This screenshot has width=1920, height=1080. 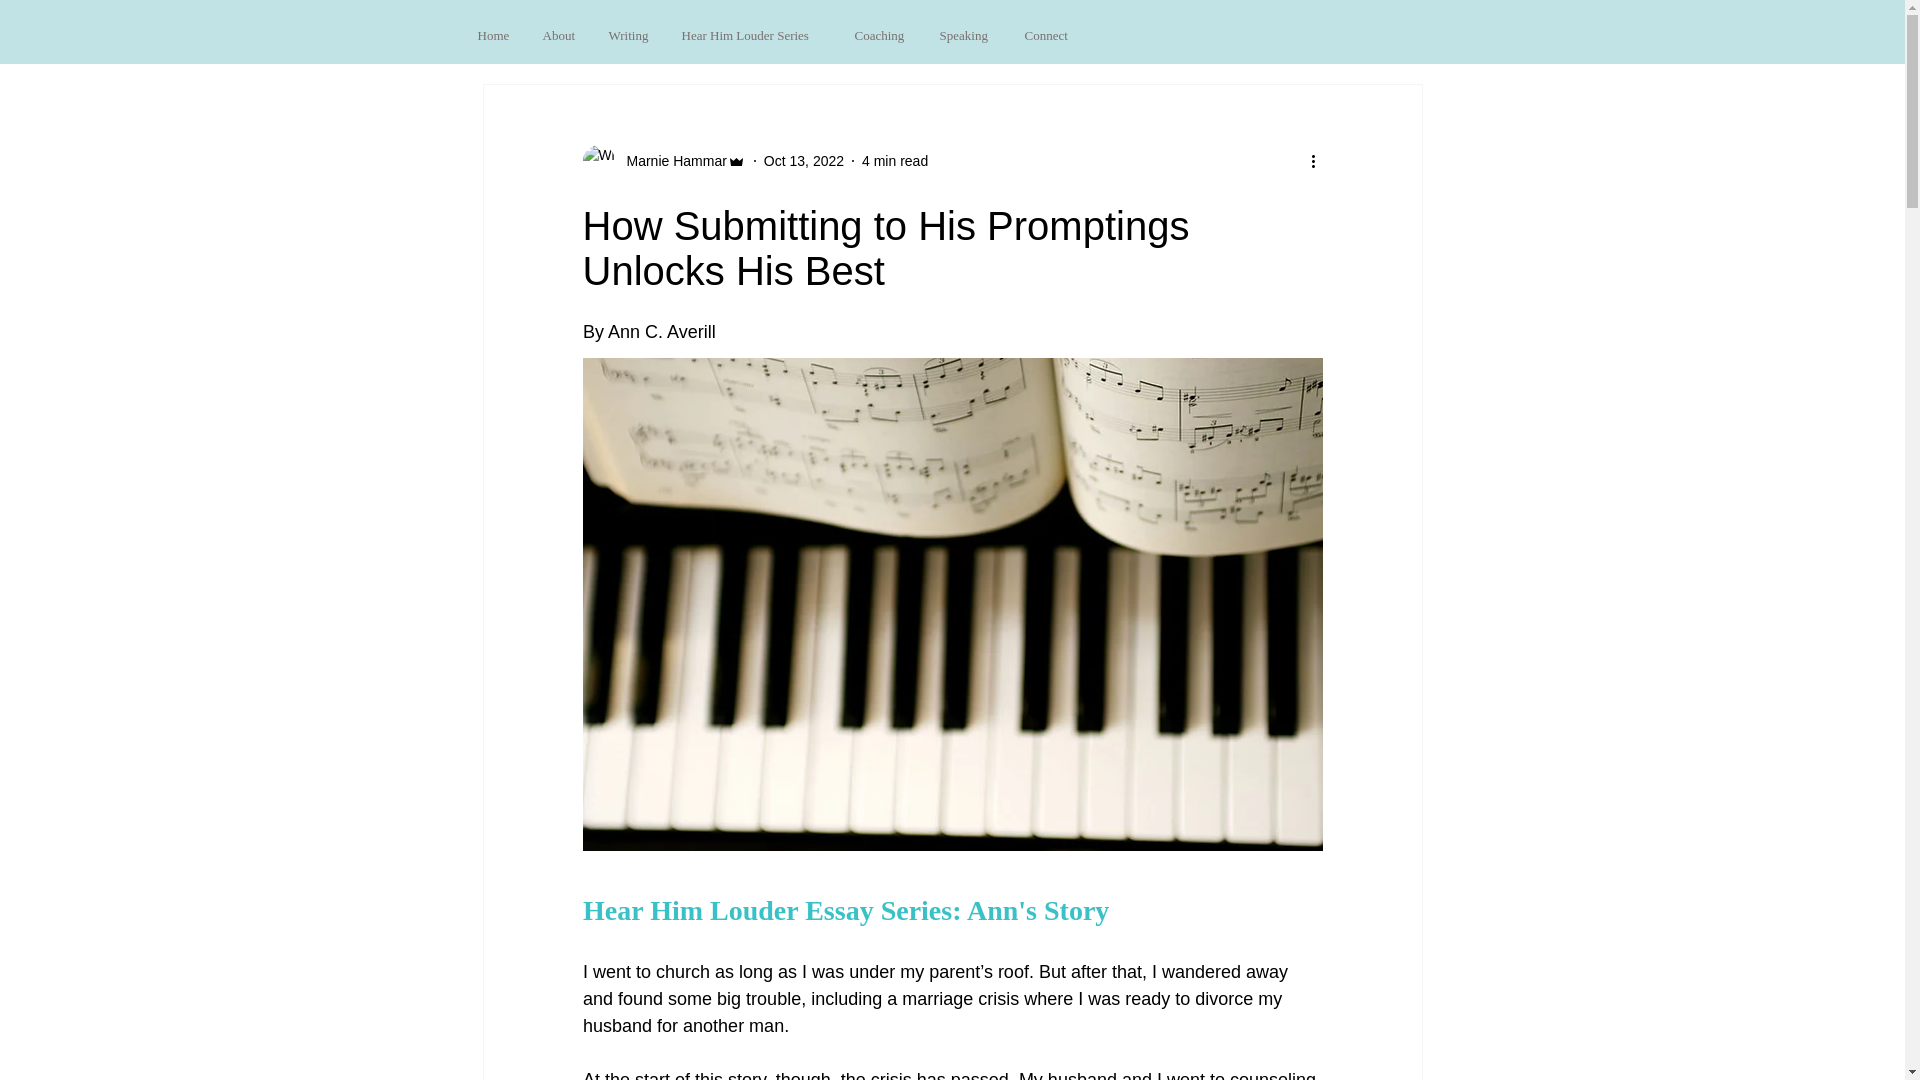 What do you see at coordinates (966, 35) in the screenshot?
I see `Speaking` at bounding box center [966, 35].